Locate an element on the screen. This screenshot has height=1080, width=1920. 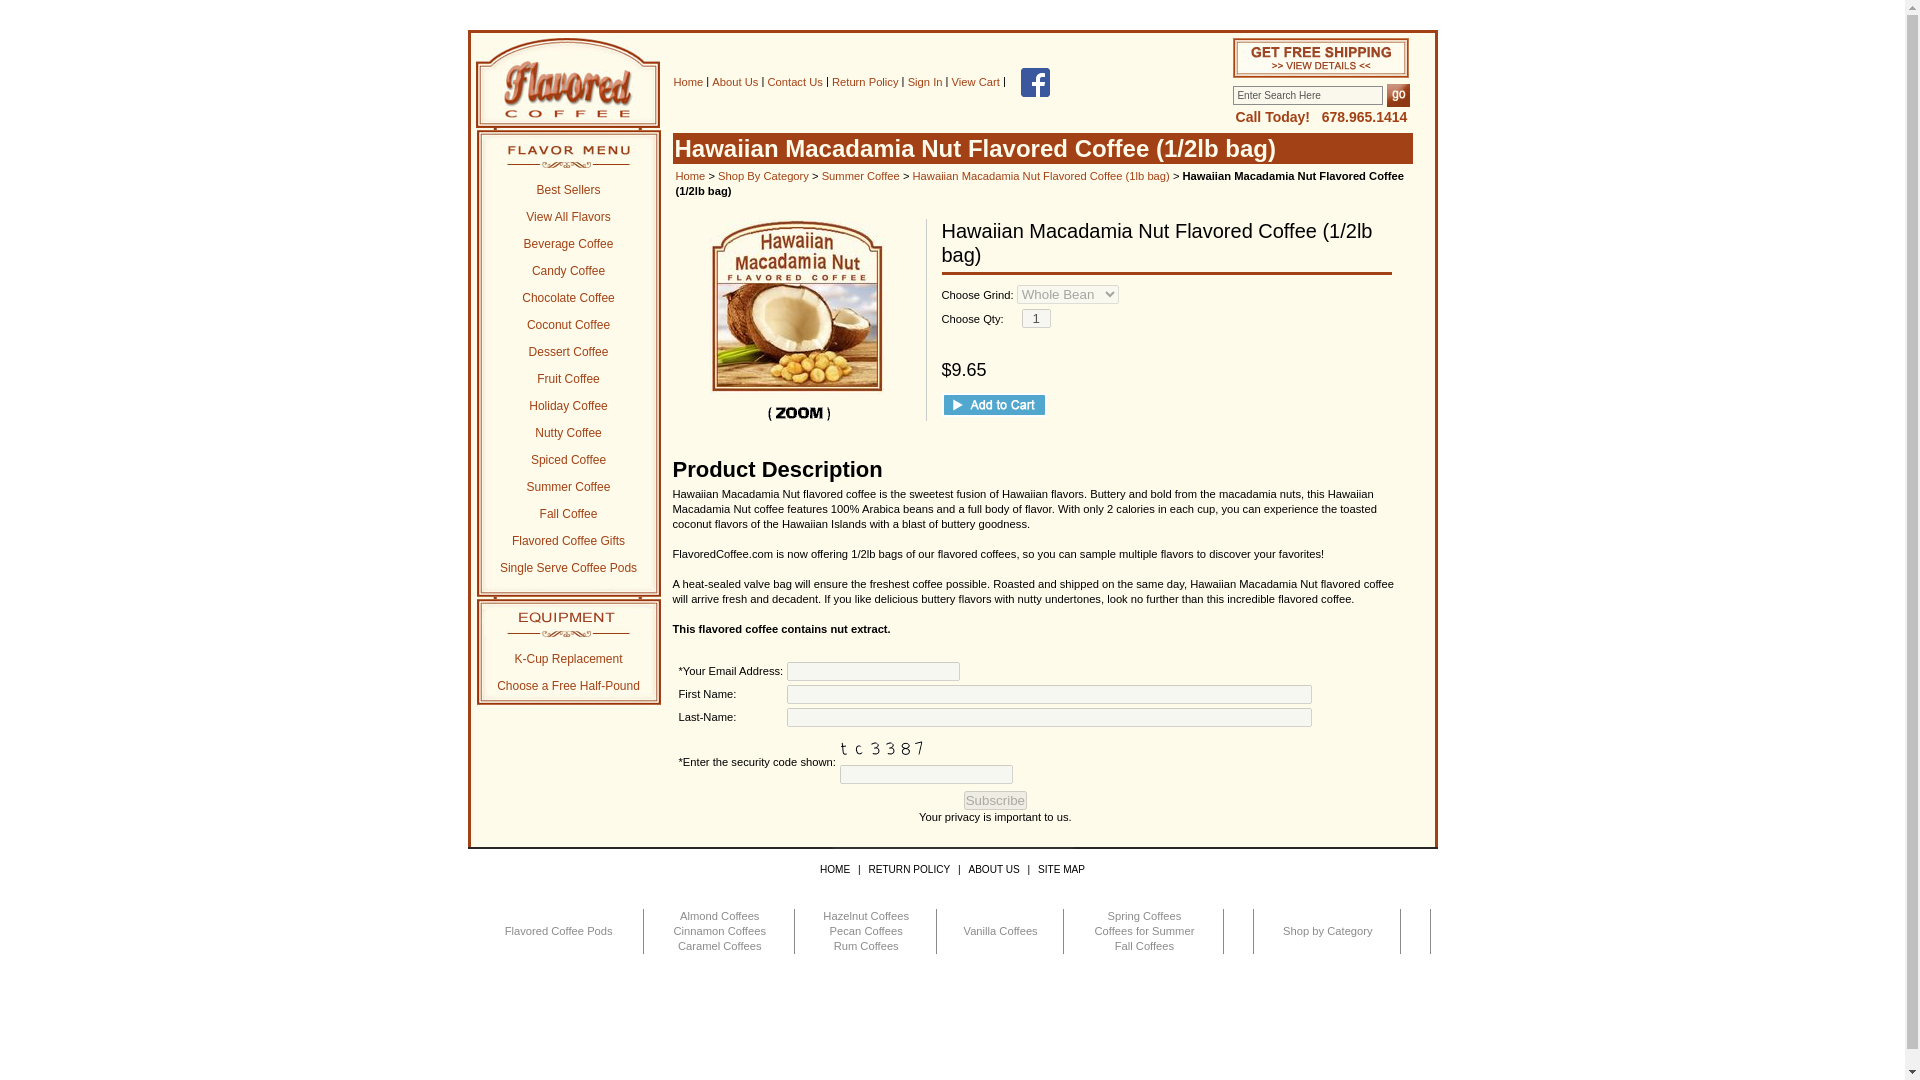
Spiced Coffee is located at coordinates (568, 460).